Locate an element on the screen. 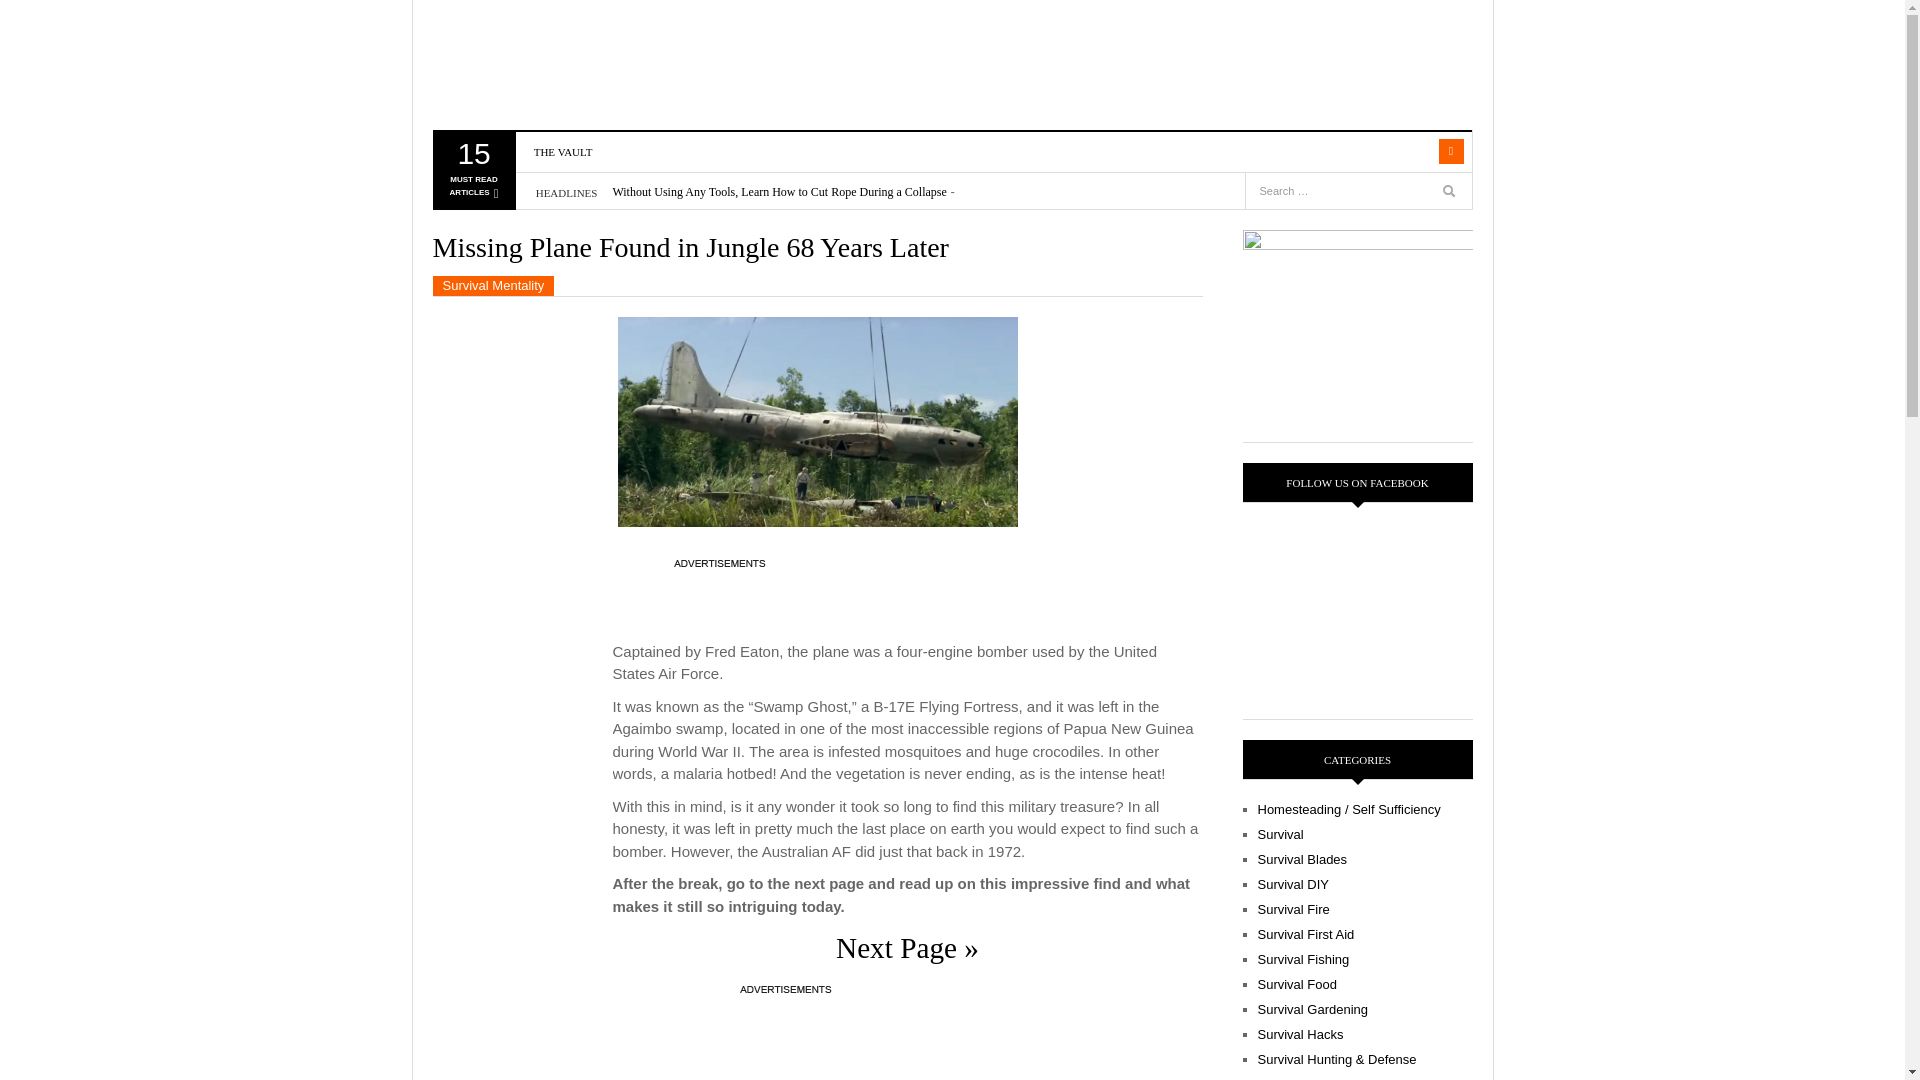 This screenshot has height=1080, width=1920. Search is located at coordinates (563, 151).